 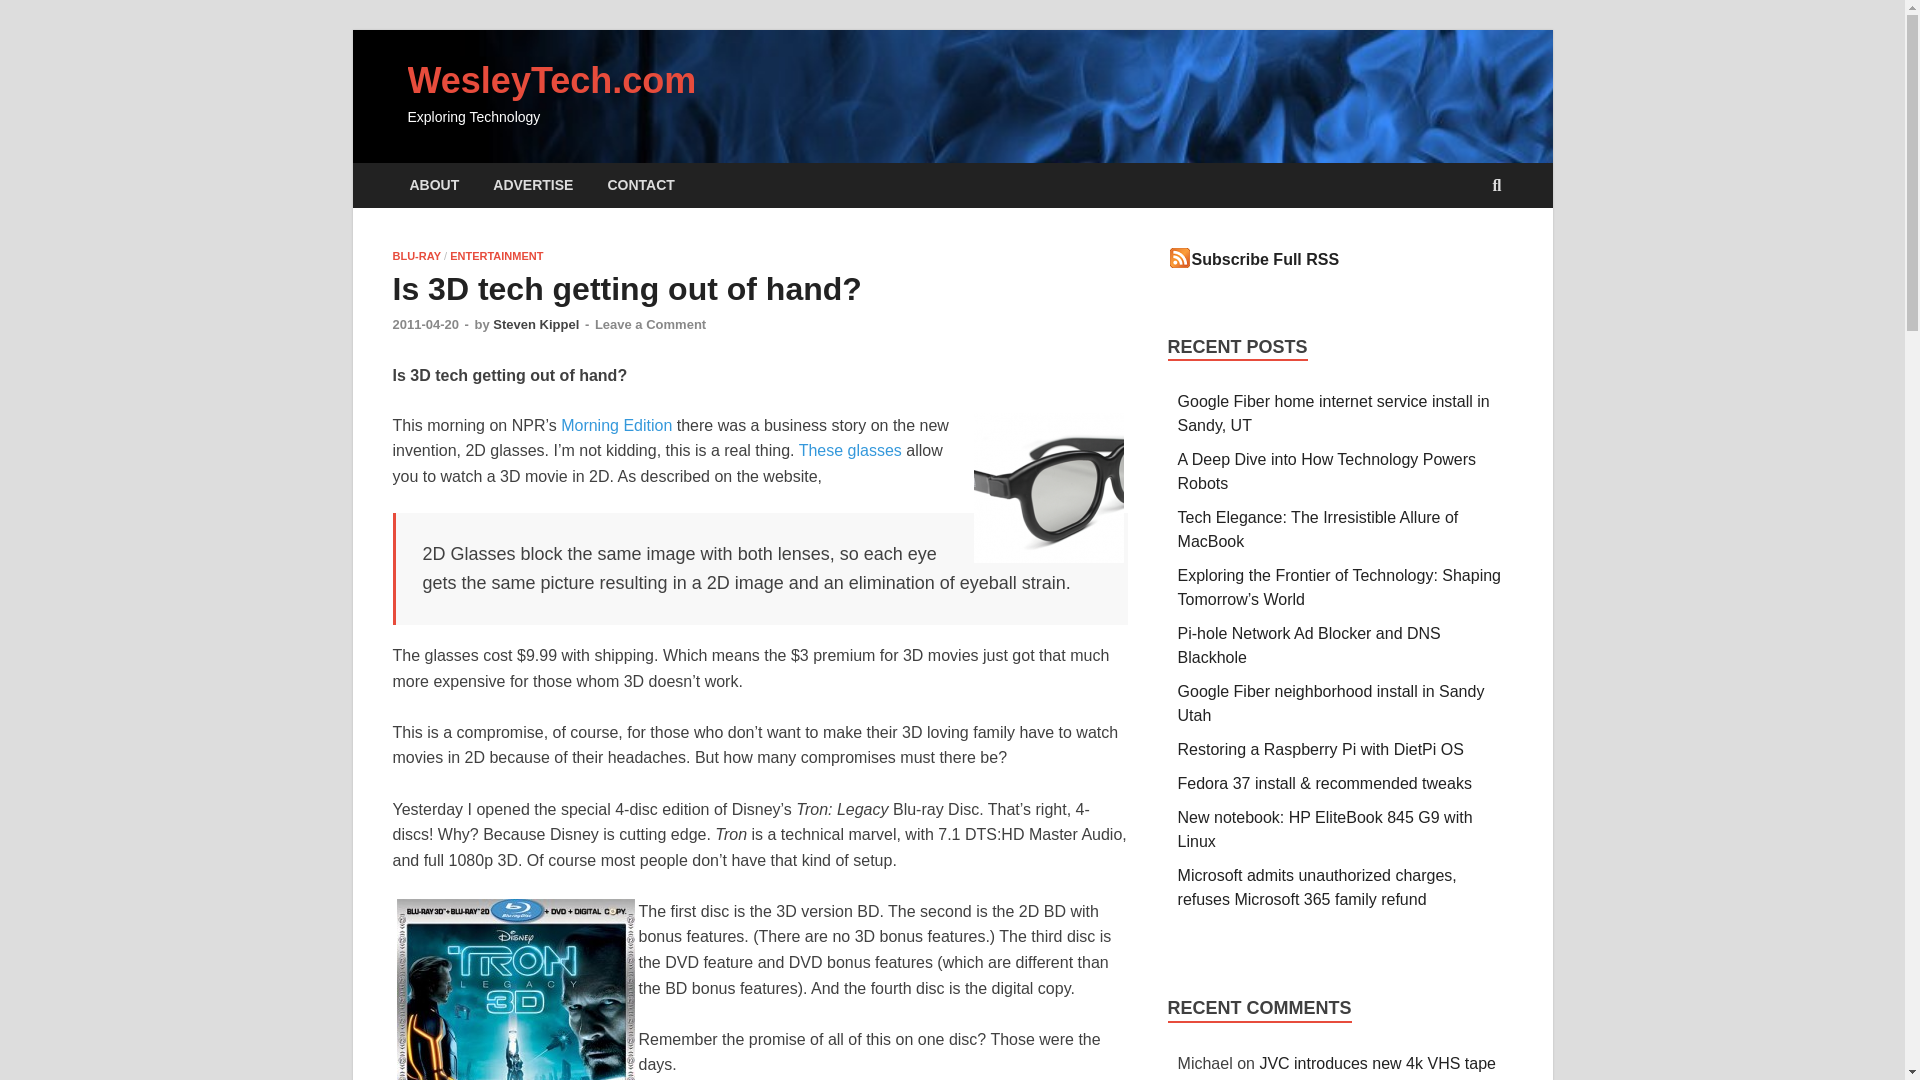 What do you see at coordinates (1310, 646) in the screenshot?
I see `Pi-hole Network Ad Blocker and DNS Blackhole` at bounding box center [1310, 646].